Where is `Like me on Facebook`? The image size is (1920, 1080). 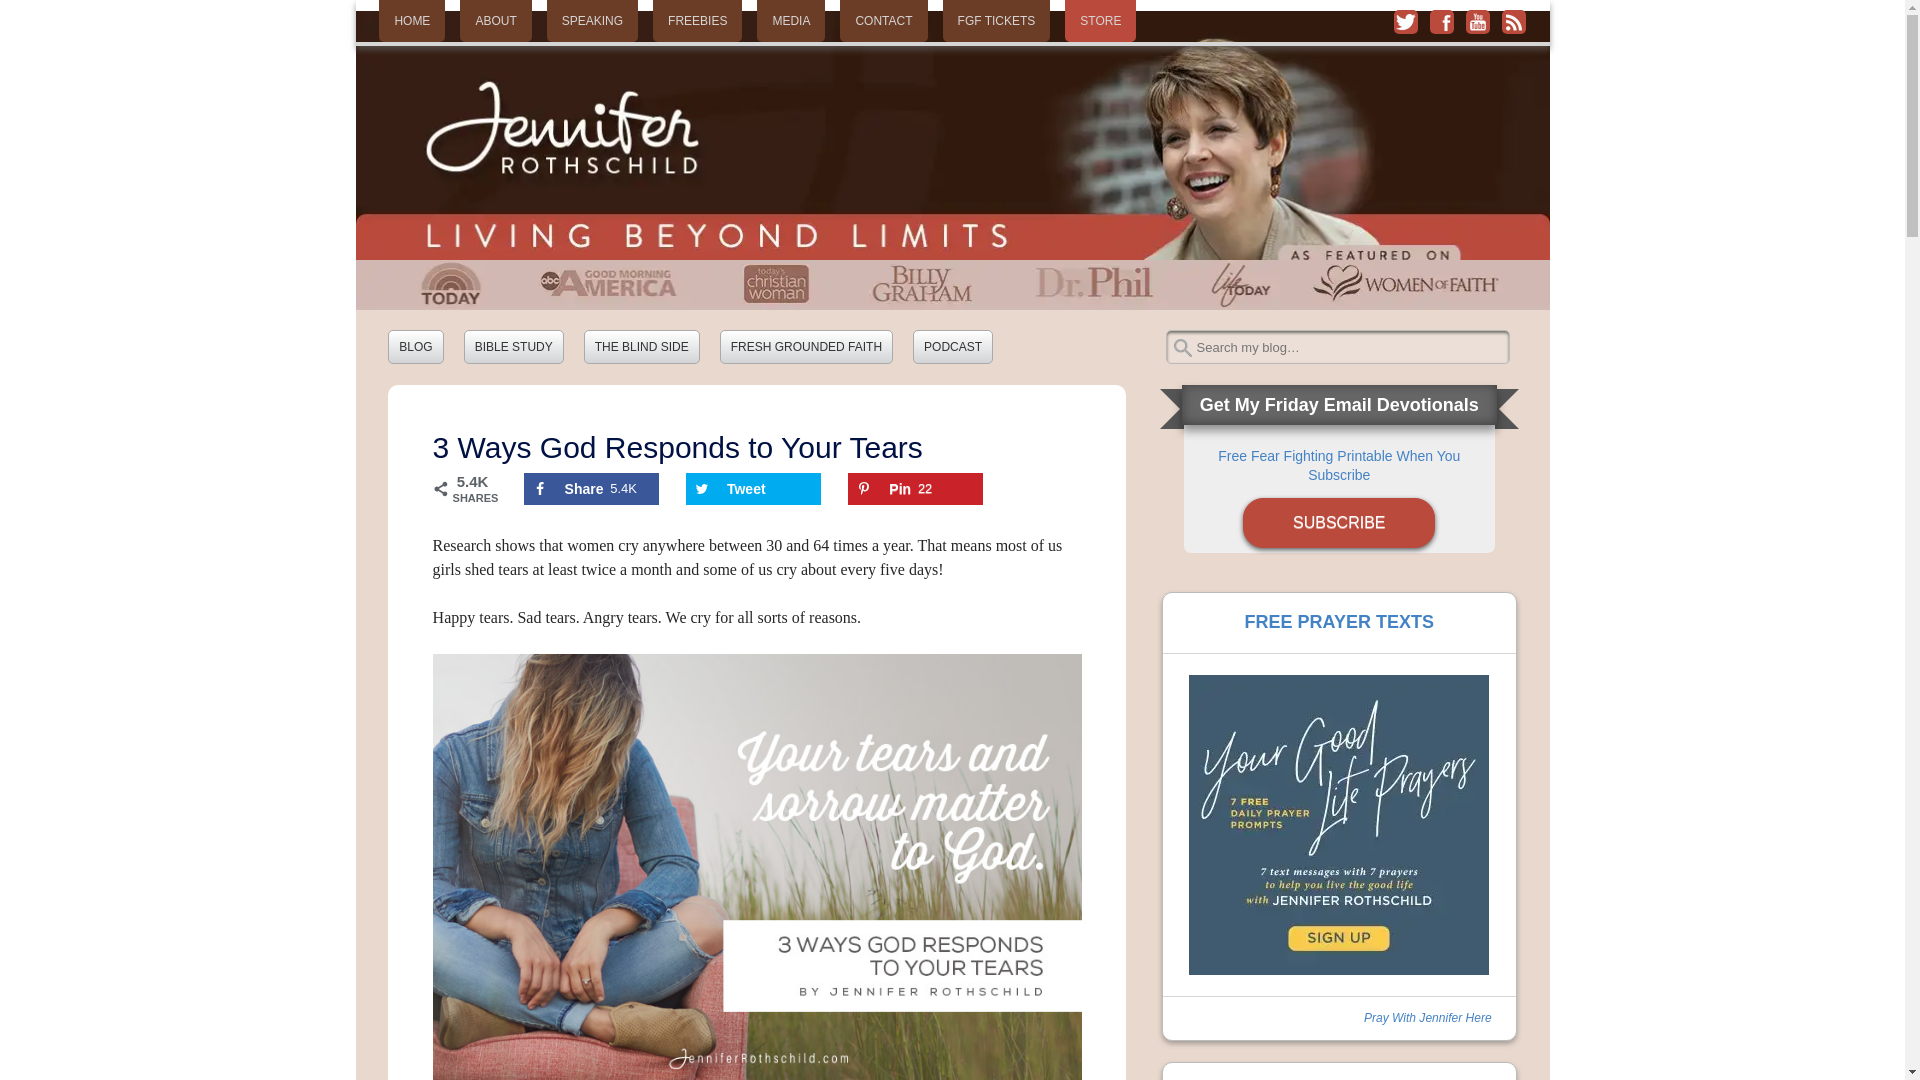 Like me on Facebook is located at coordinates (1442, 21).